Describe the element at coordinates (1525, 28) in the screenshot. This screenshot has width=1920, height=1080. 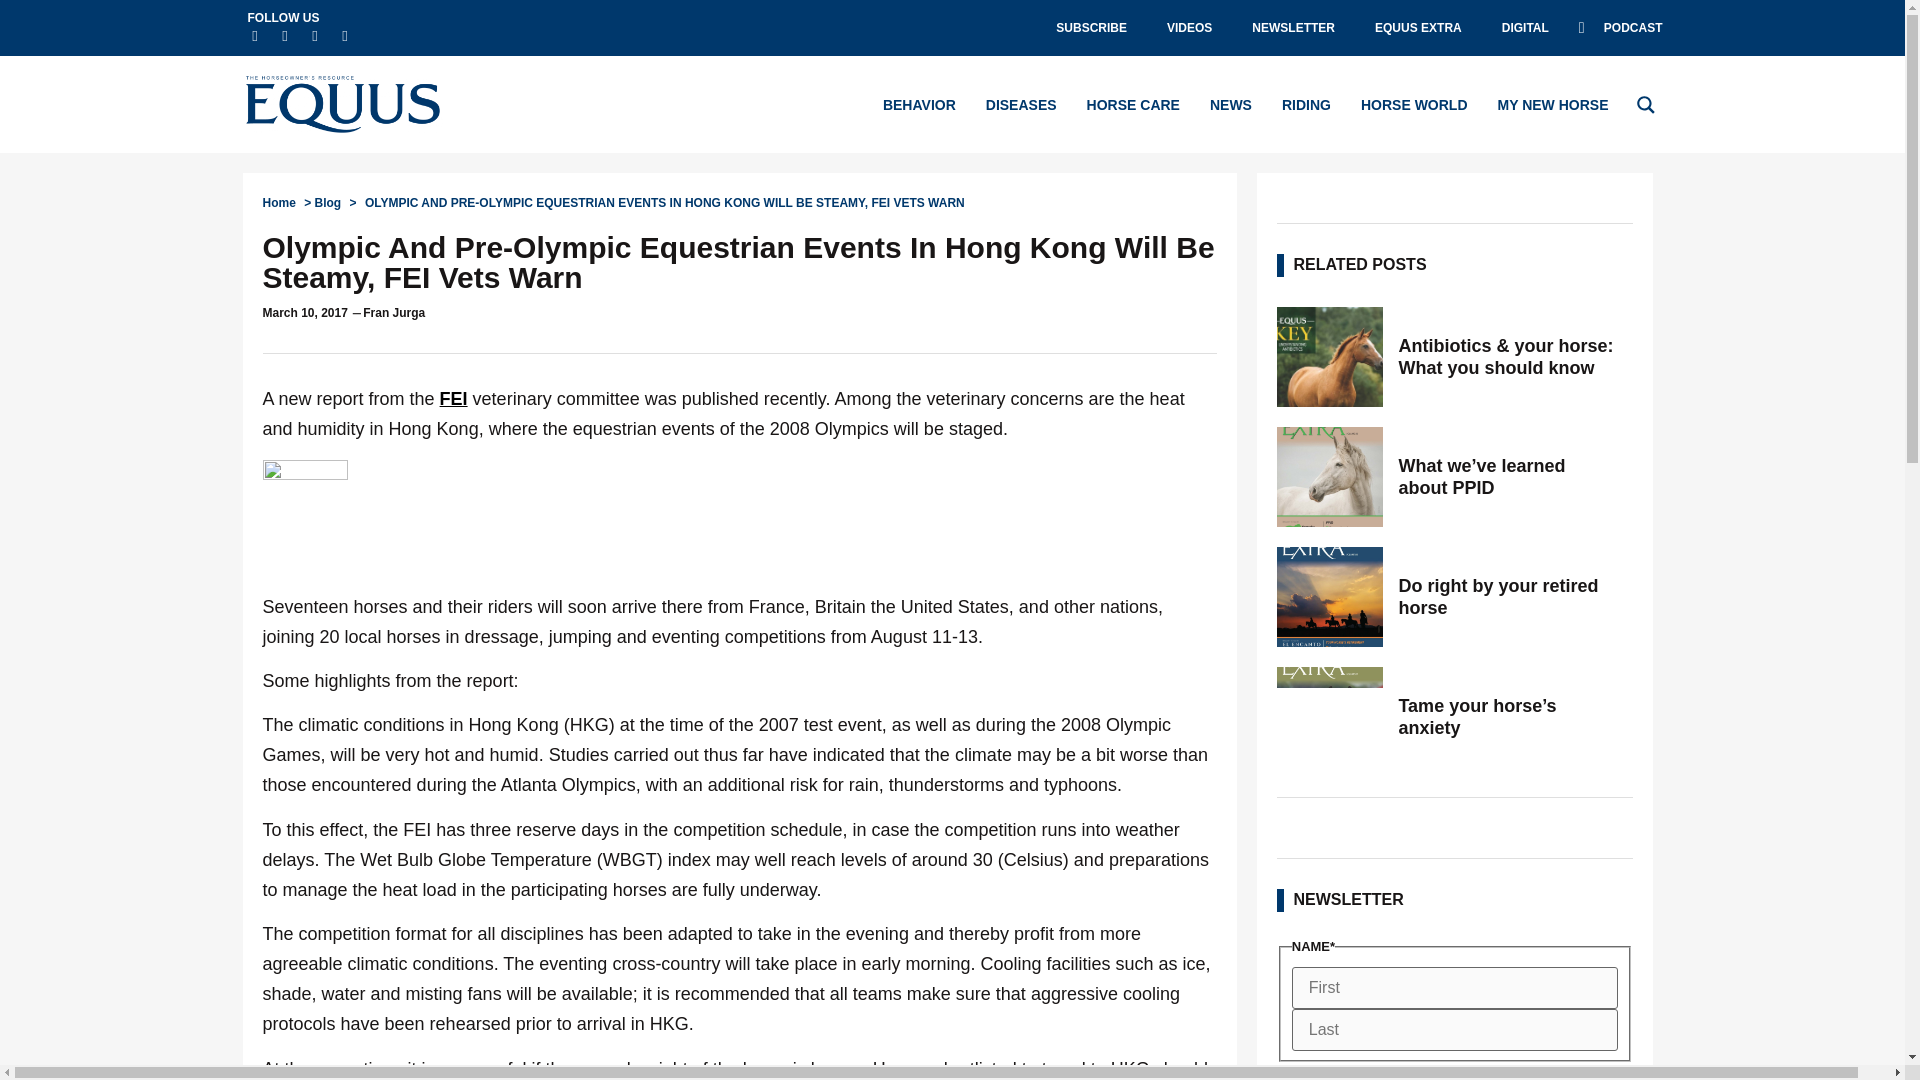
I see `DIGITAL` at that location.